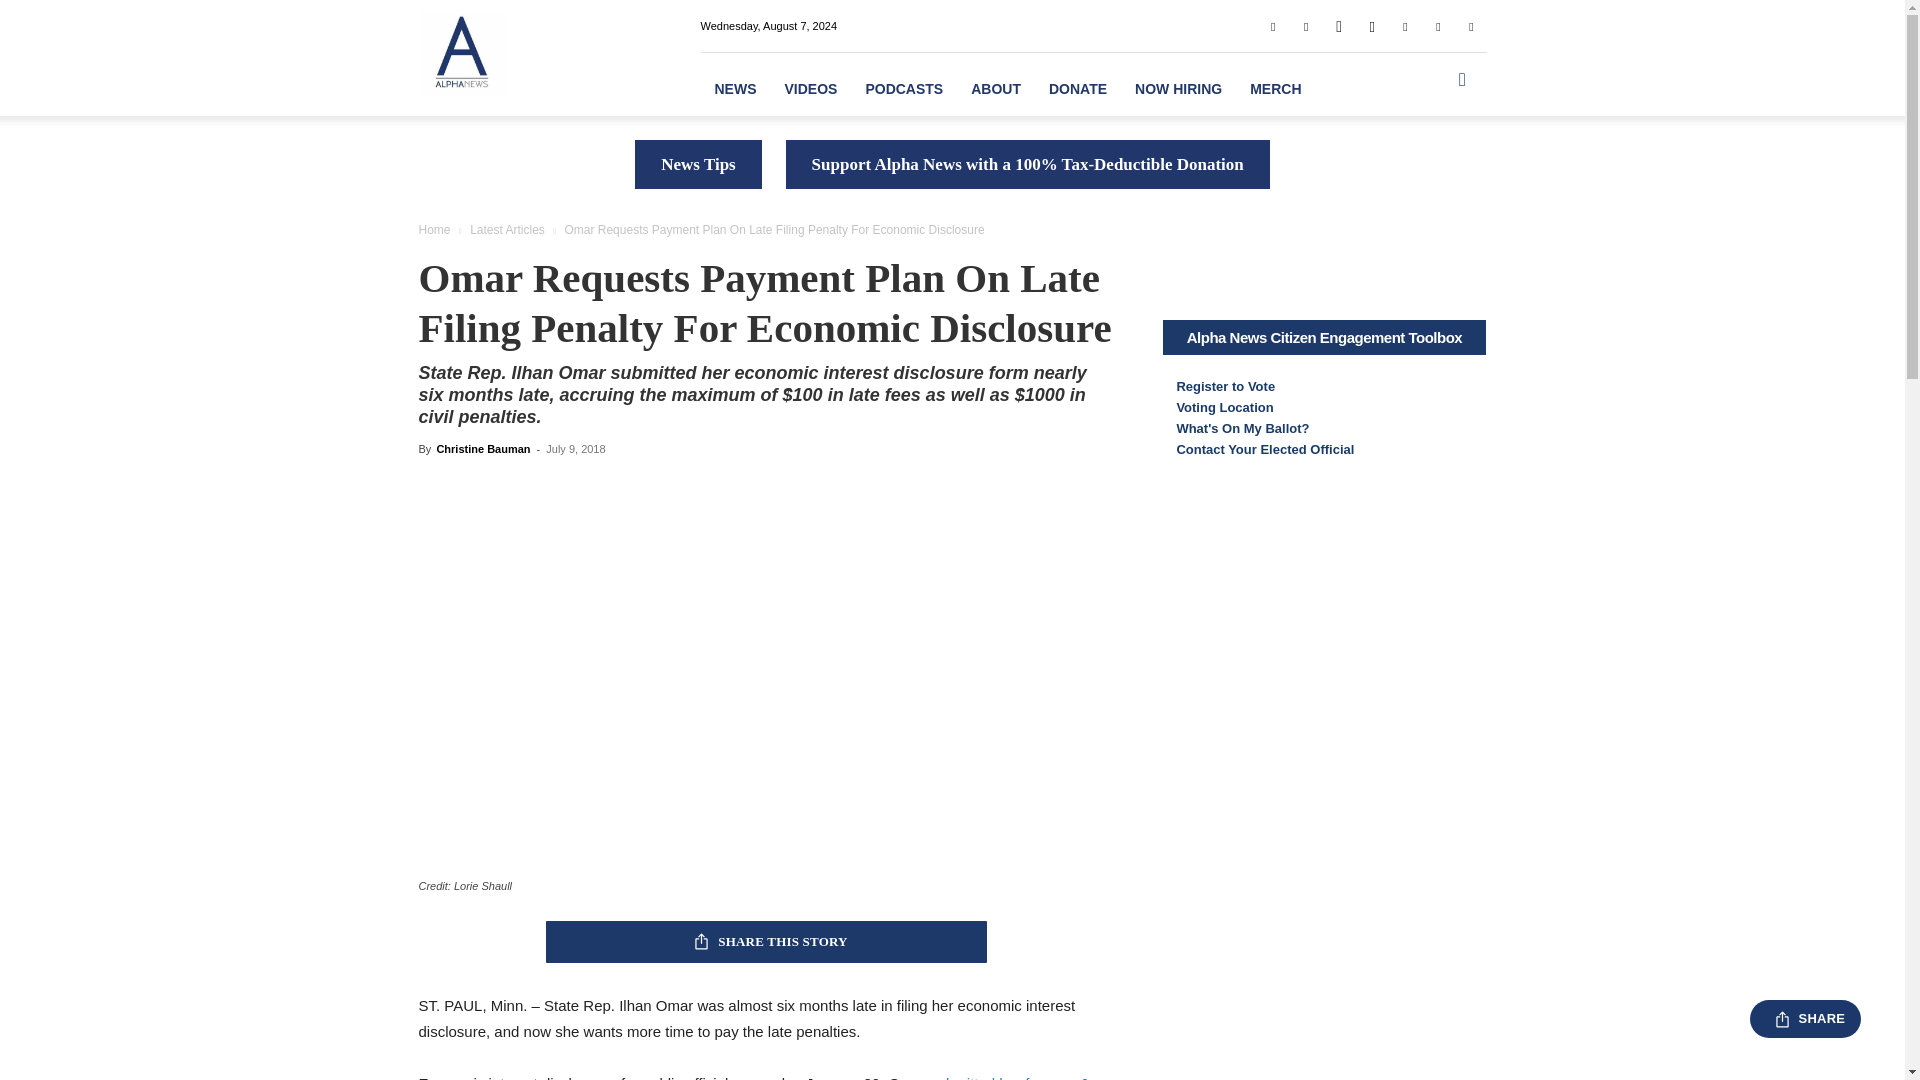 The image size is (1920, 1080). What do you see at coordinates (1470, 25) in the screenshot?
I see `Youtube` at bounding box center [1470, 25].